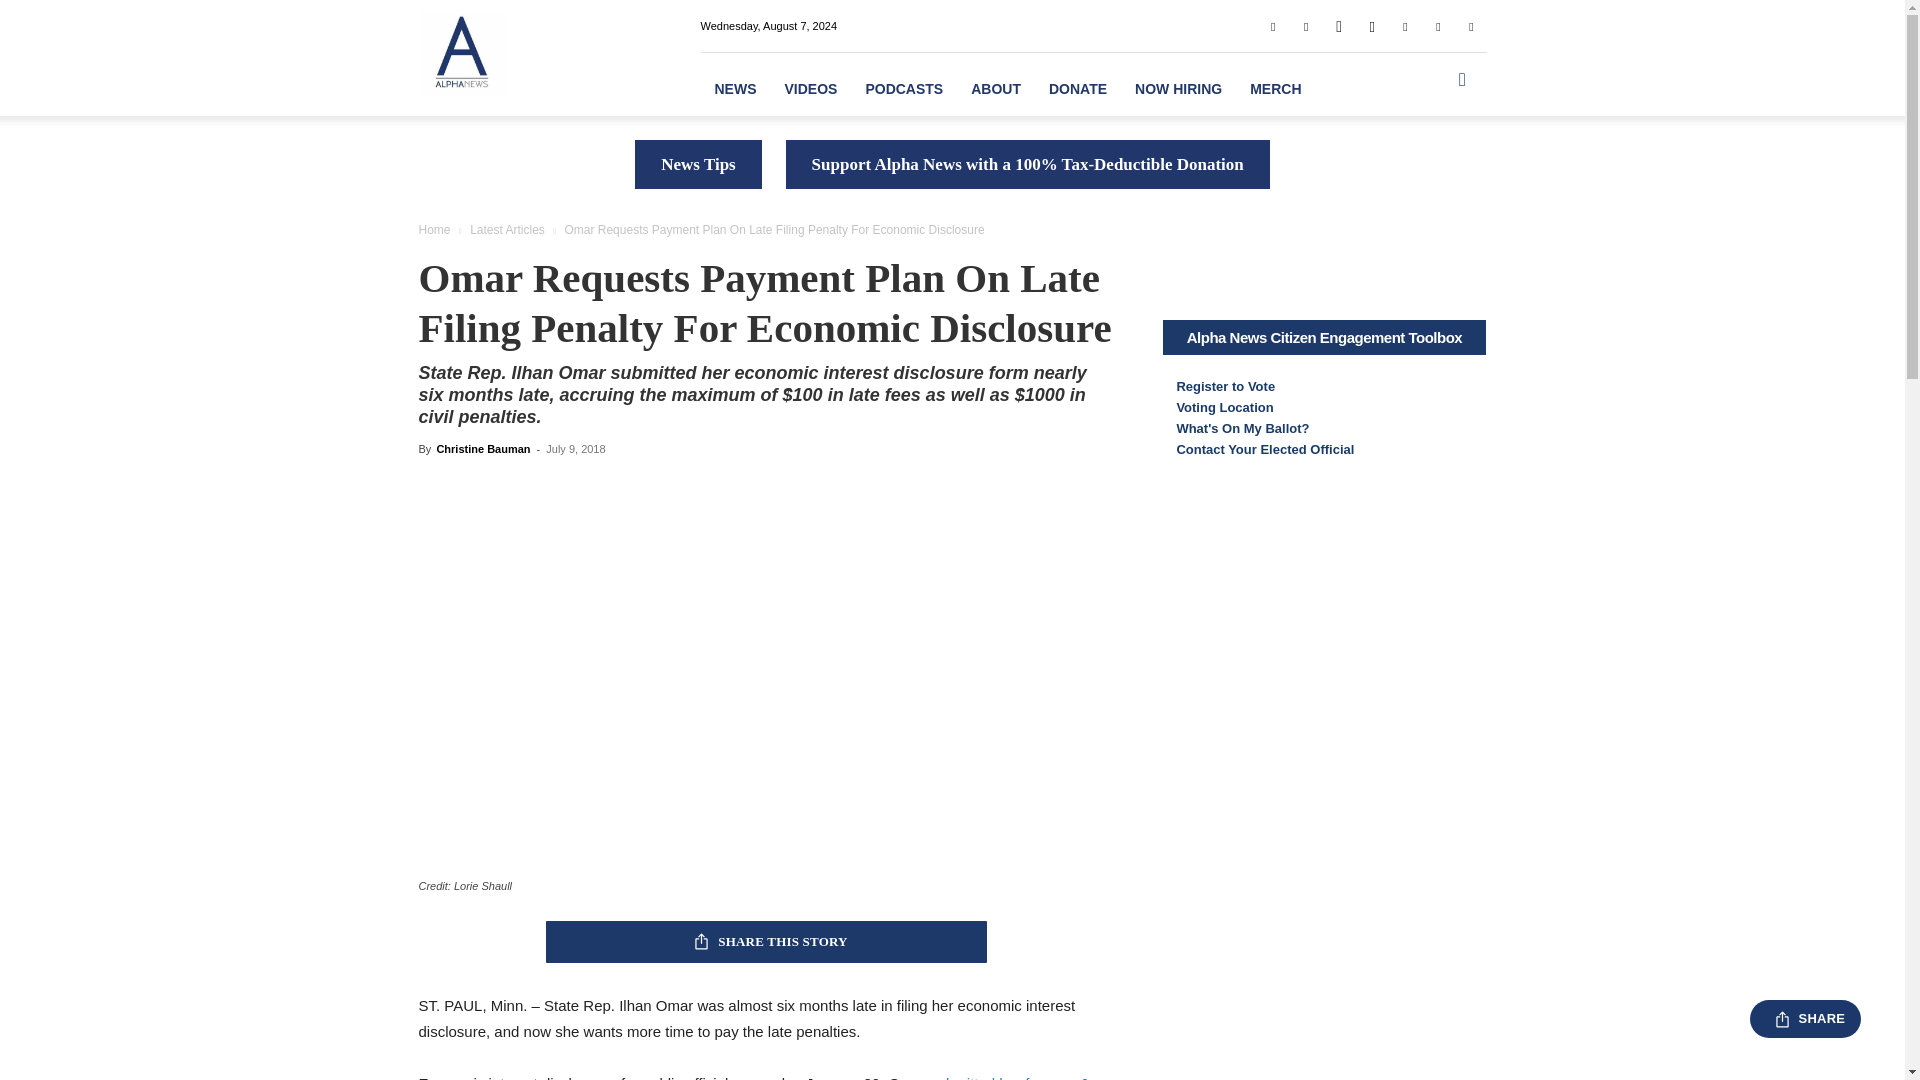 The image size is (1920, 1080). What do you see at coordinates (1470, 25) in the screenshot?
I see `Youtube` at bounding box center [1470, 25].